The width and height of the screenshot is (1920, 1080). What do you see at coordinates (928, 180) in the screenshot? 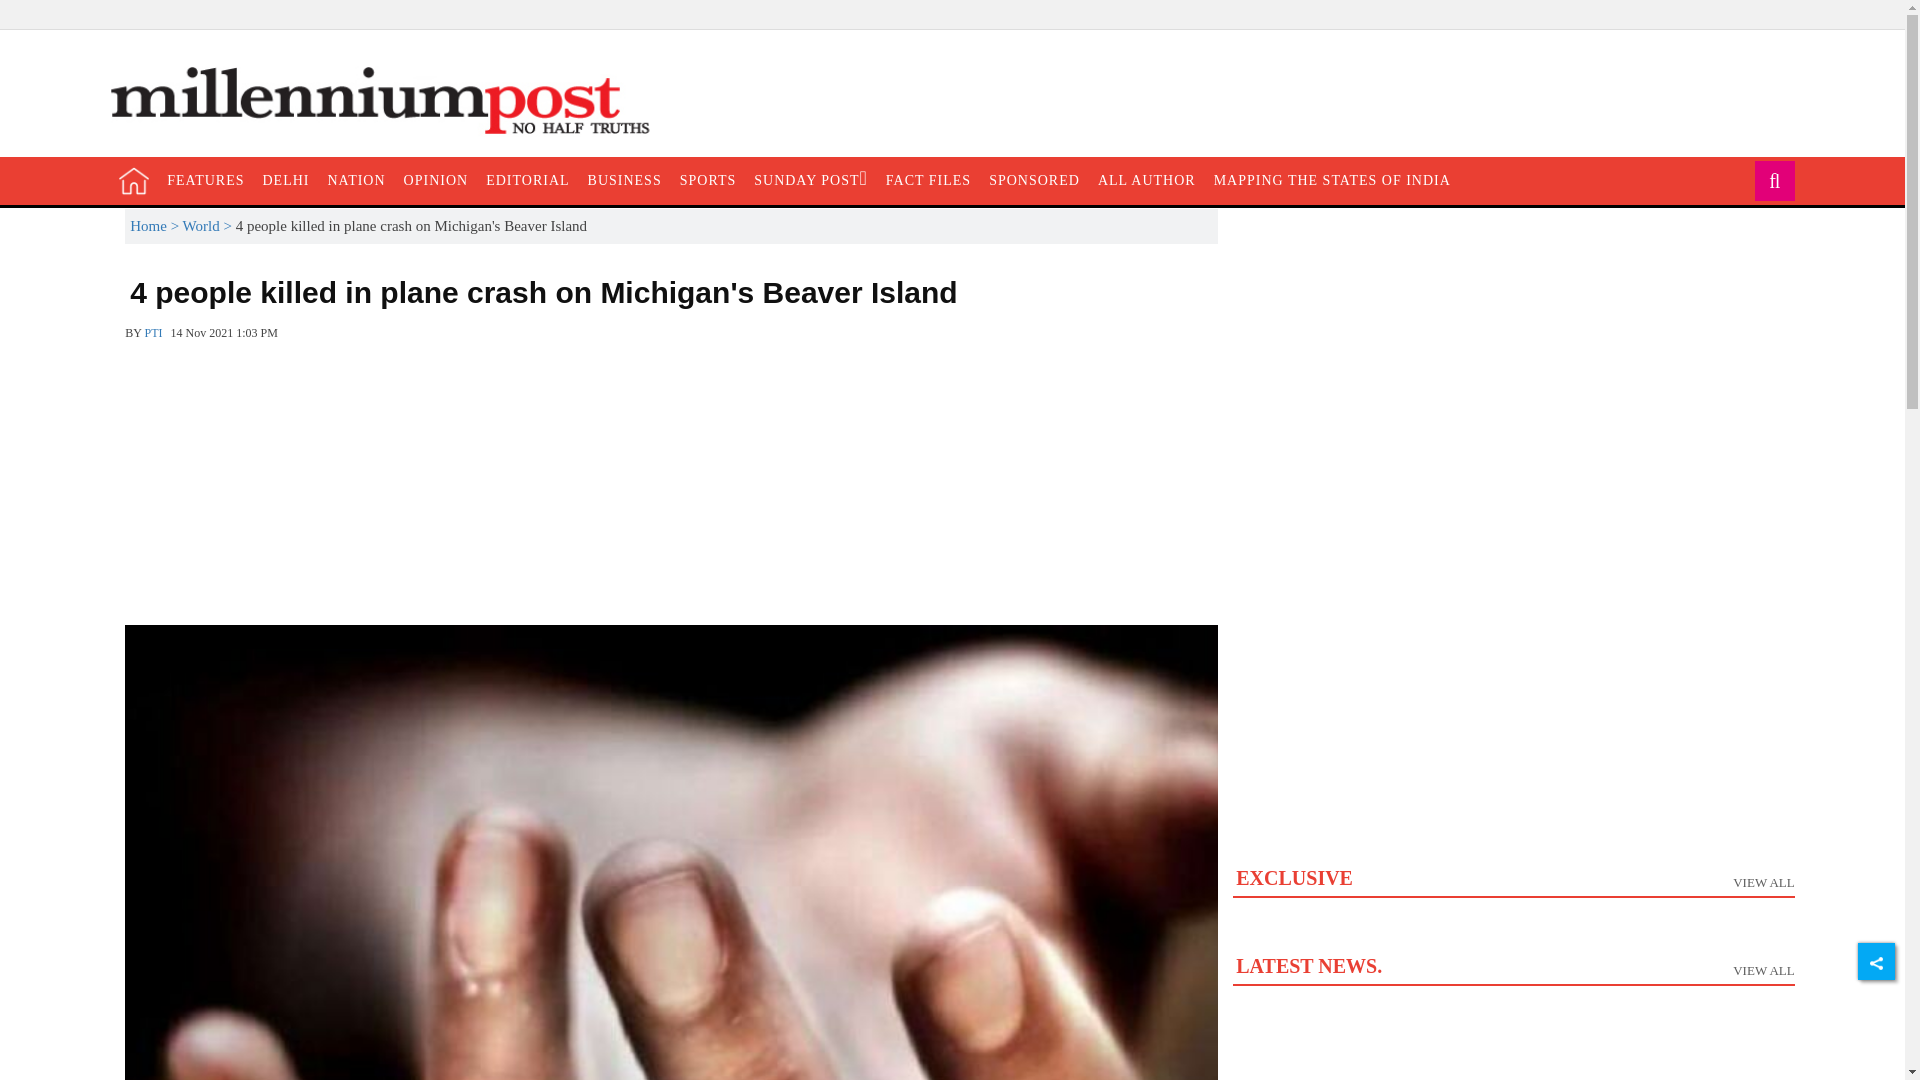
I see `FACT FILES` at bounding box center [928, 180].